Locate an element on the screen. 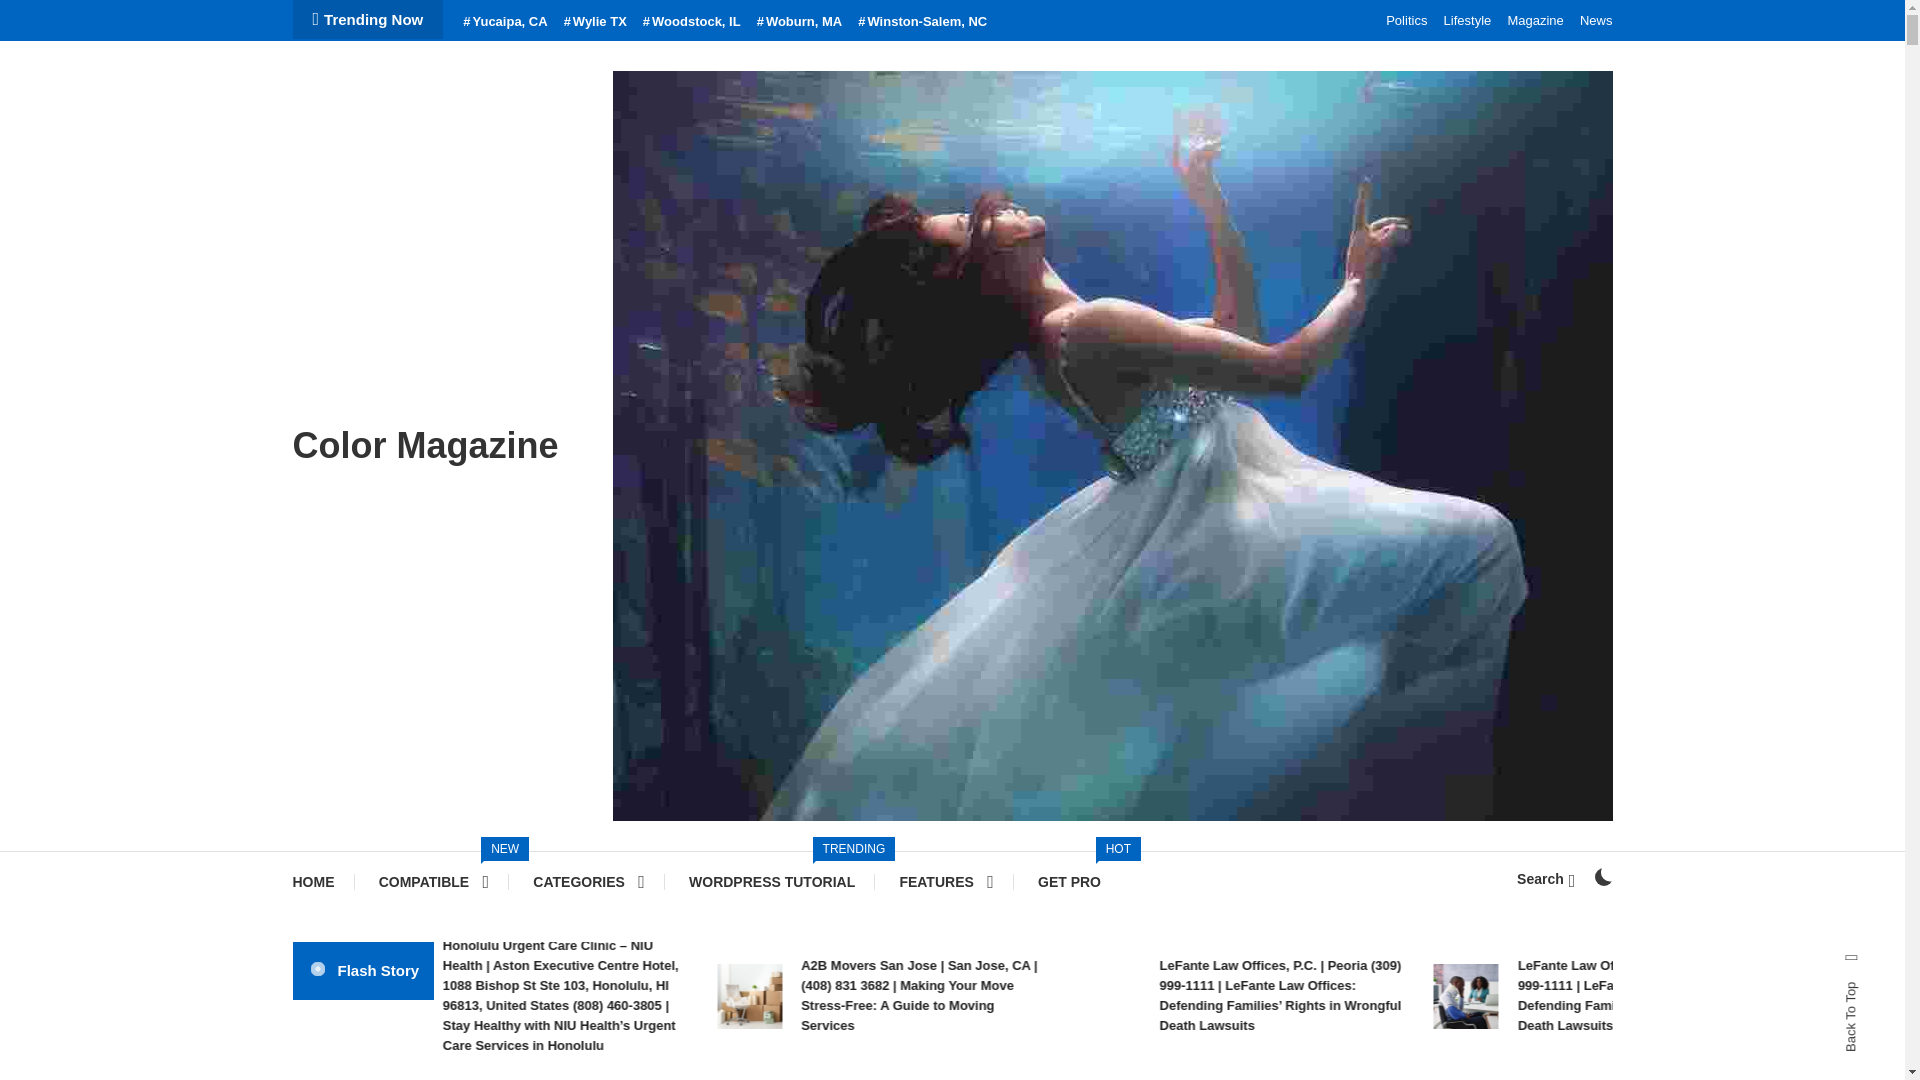 The width and height of the screenshot is (1920, 1080). News is located at coordinates (772, 882).